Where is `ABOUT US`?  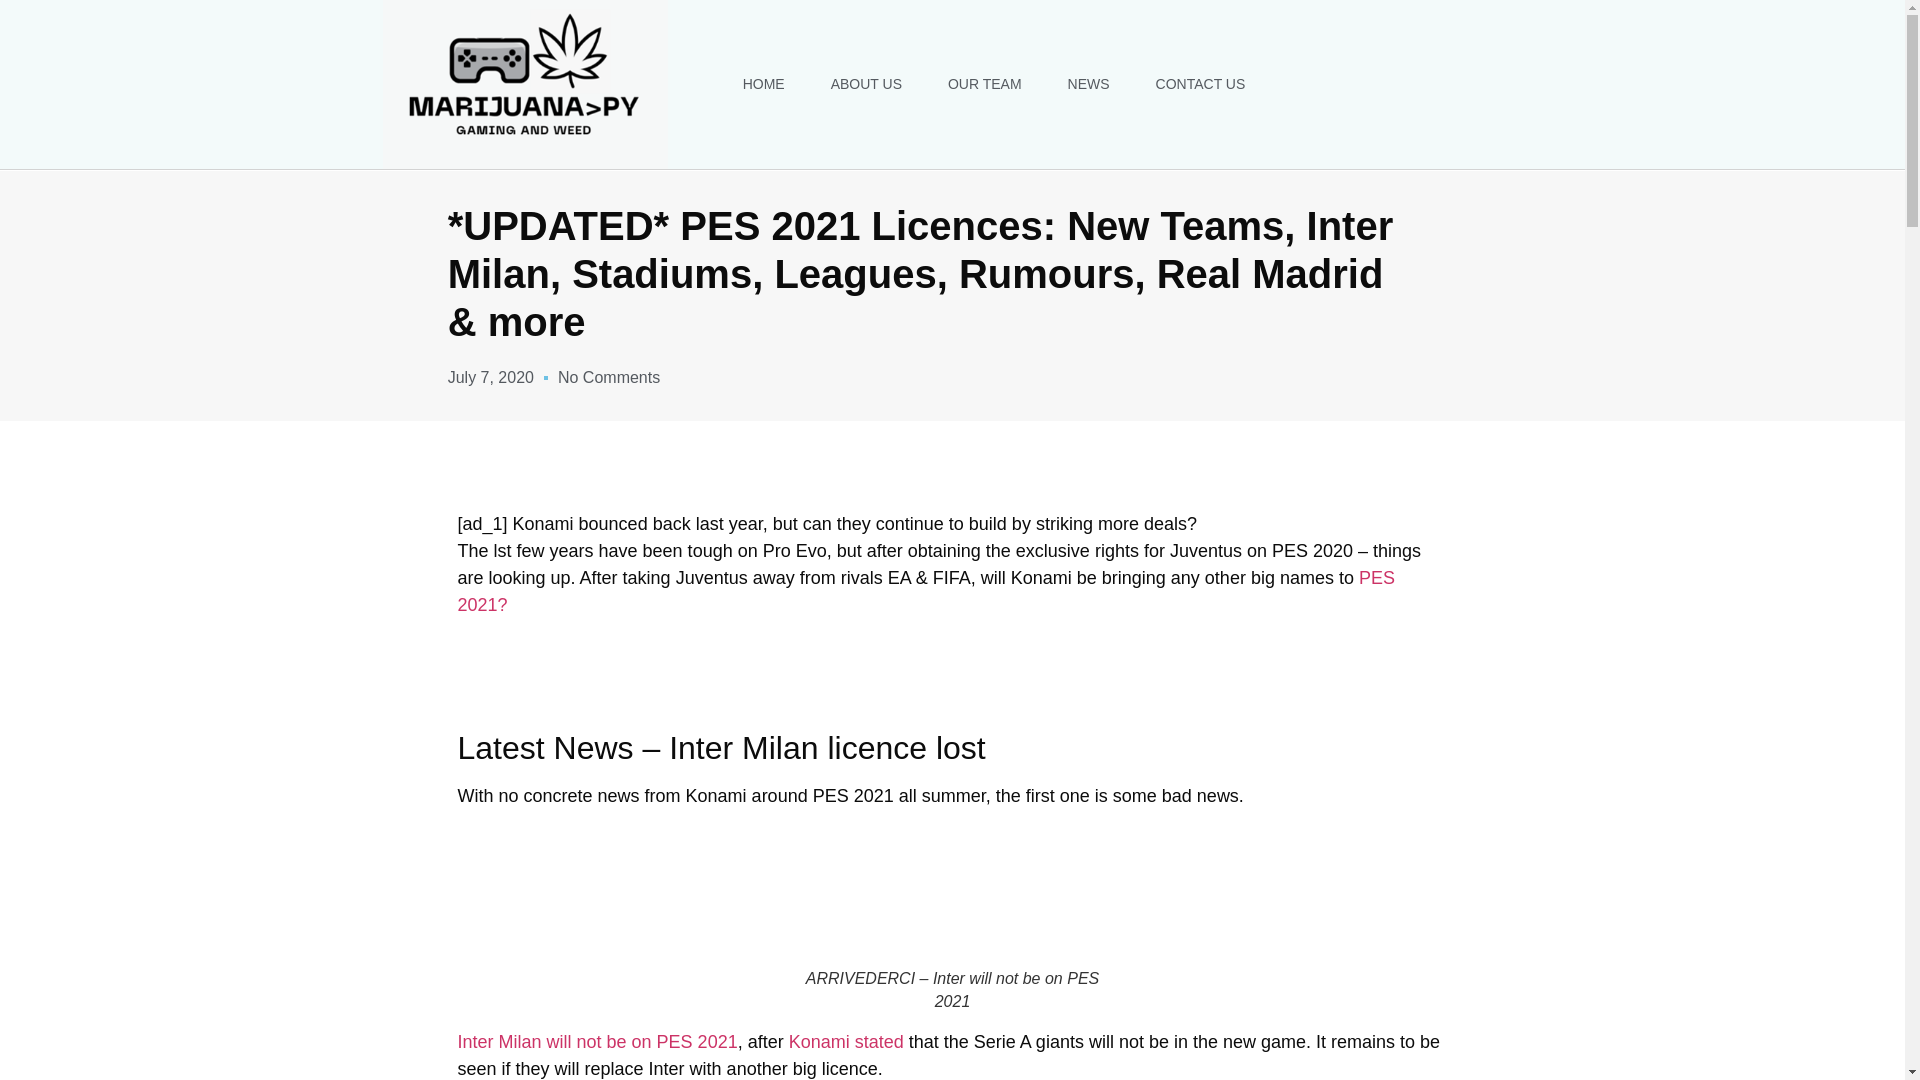 ABOUT US is located at coordinates (866, 83).